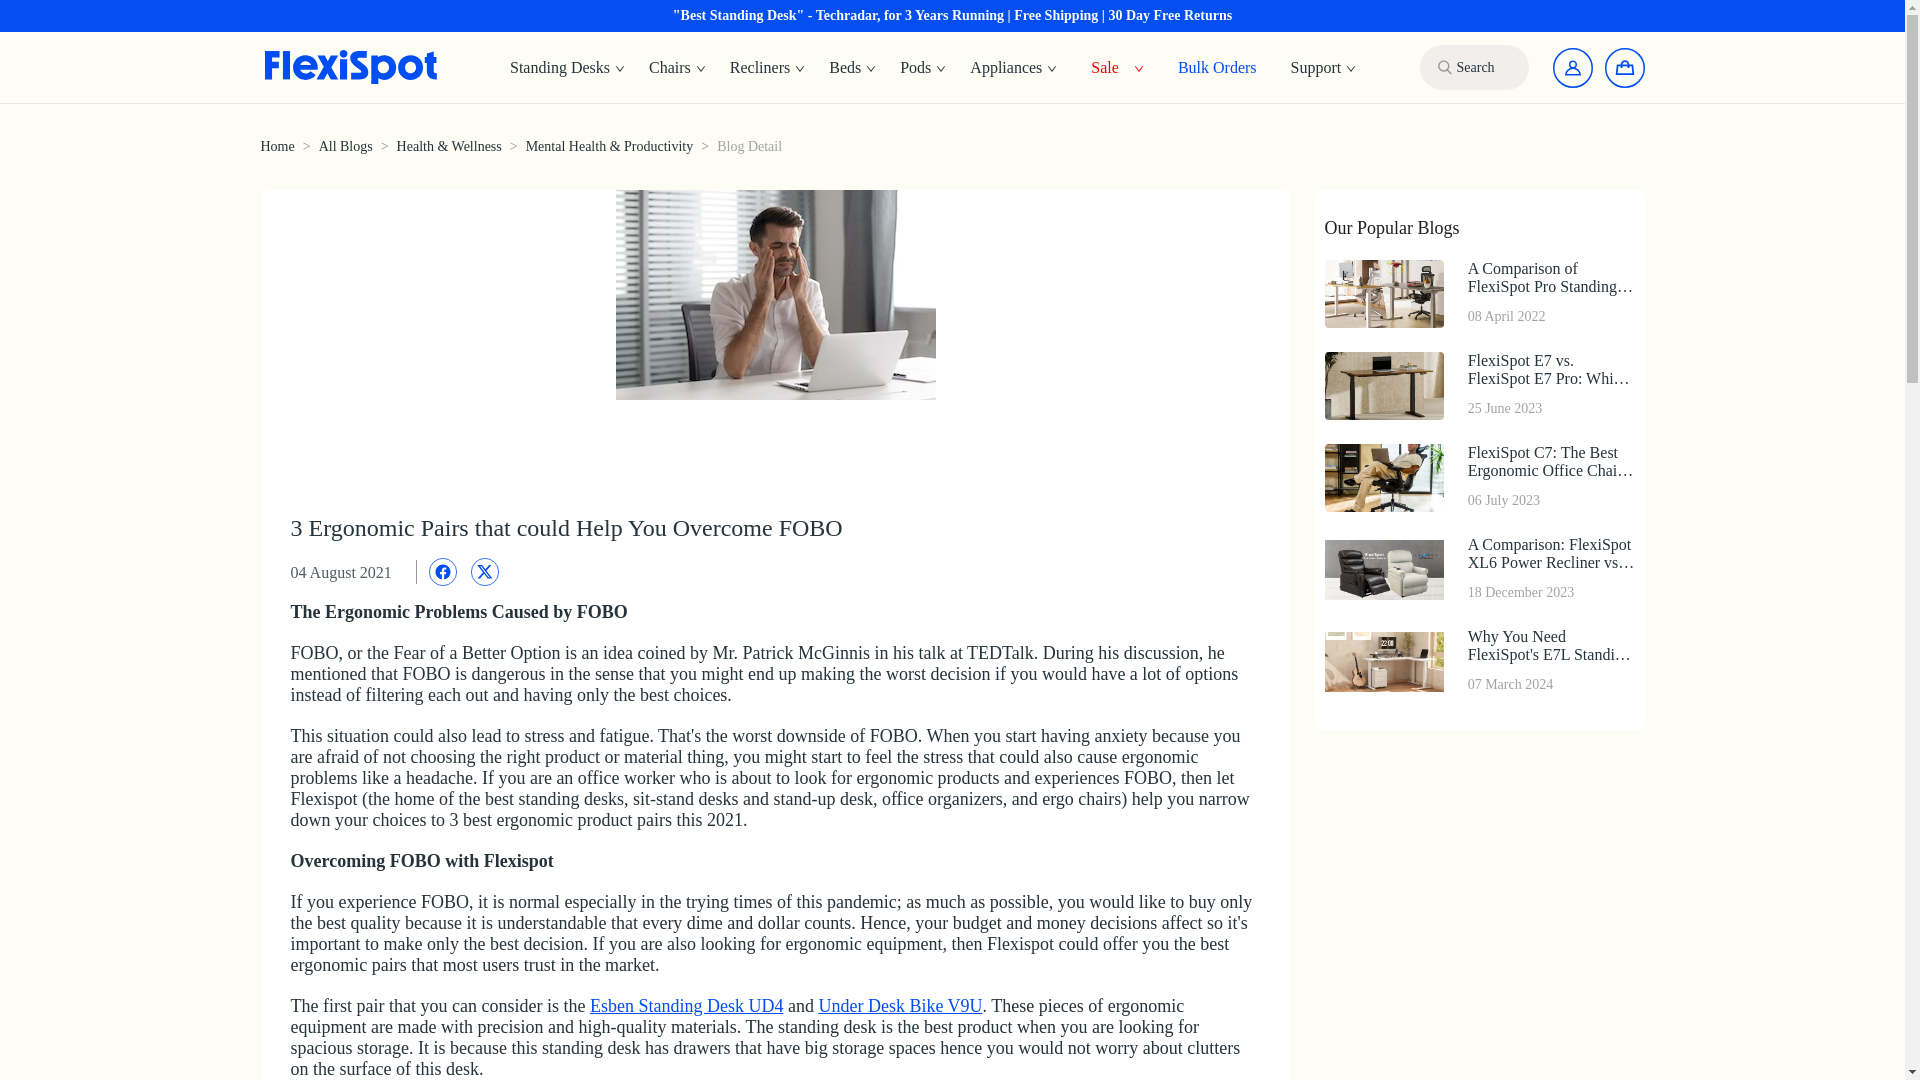 The height and width of the screenshot is (1080, 1920). What do you see at coordinates (686, 1006) in the screenshot?
I see `Esben Standing Desk UD4` at bounding box center [686, 1006].